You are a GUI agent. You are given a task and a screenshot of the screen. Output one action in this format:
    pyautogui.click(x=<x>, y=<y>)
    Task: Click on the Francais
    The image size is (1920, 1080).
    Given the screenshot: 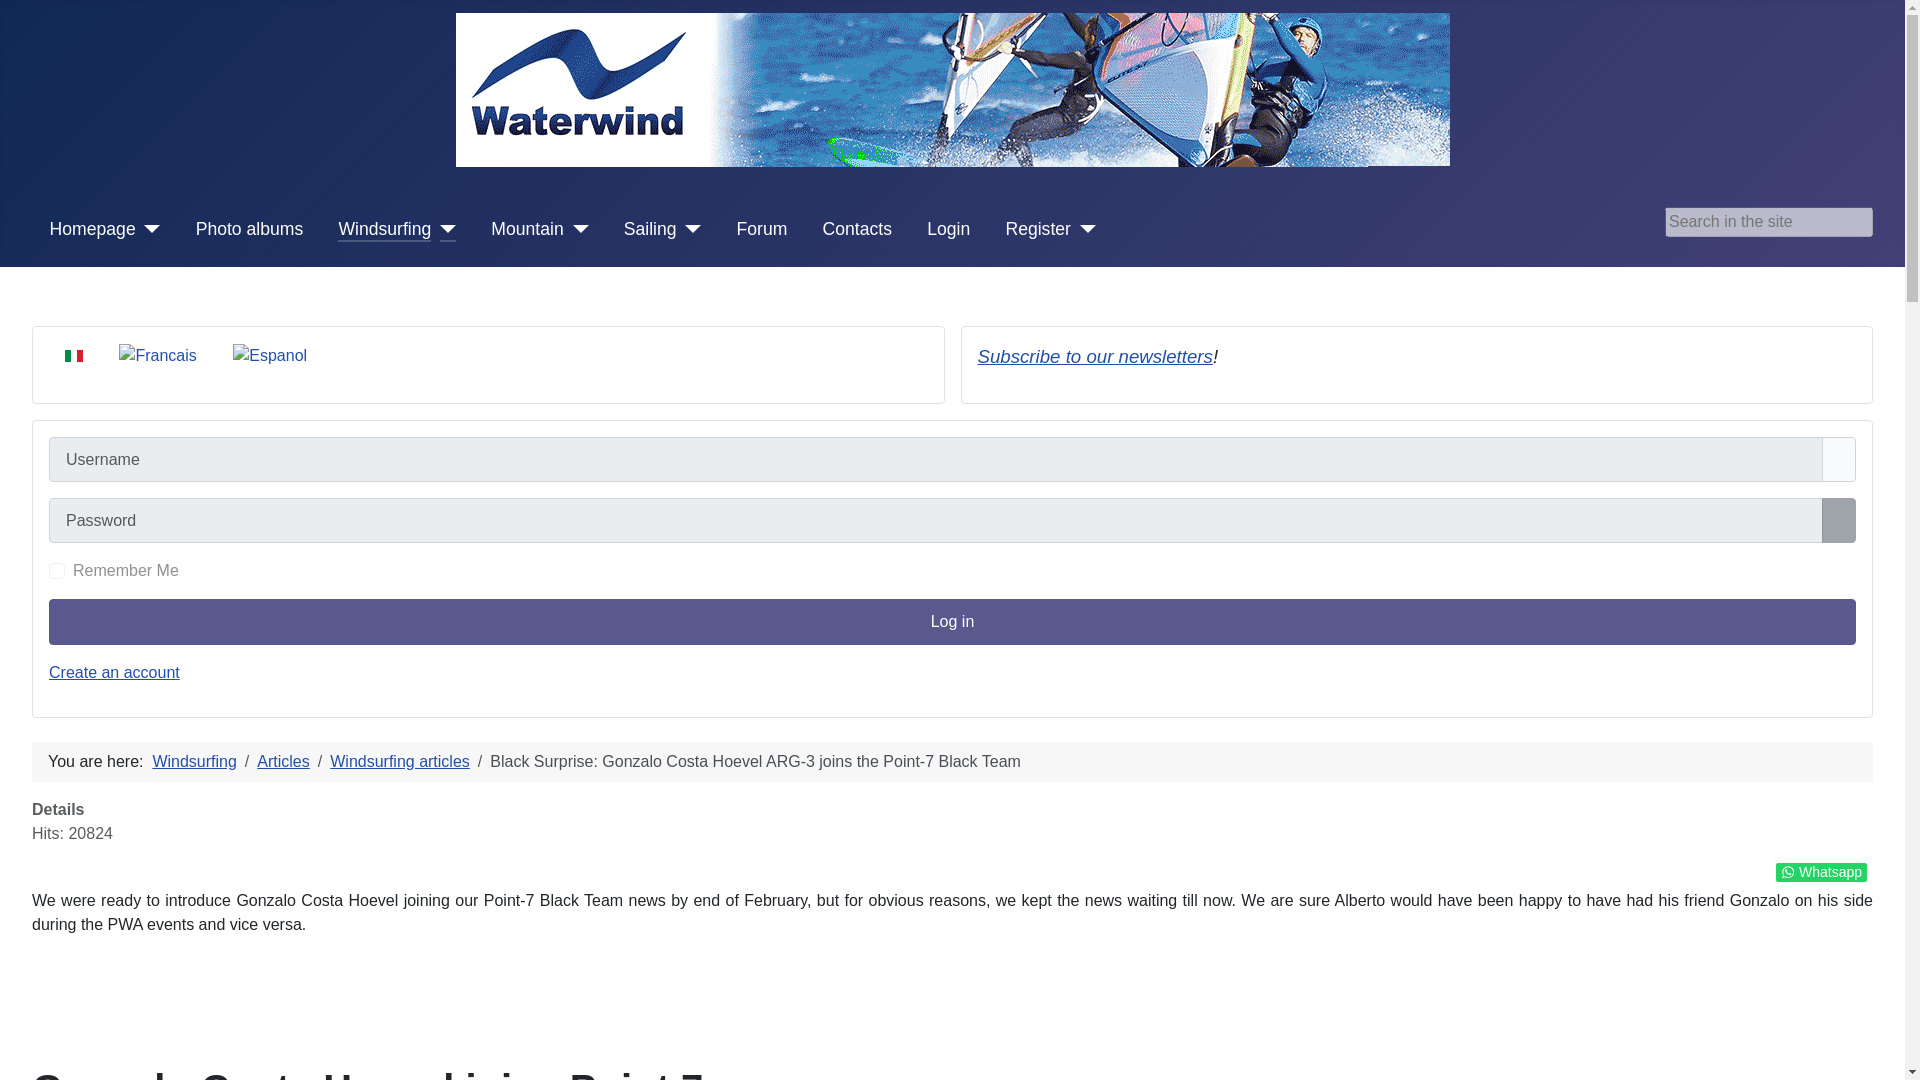 What is the action you would take?
    pyautogui.click(x=157, y=356)
    